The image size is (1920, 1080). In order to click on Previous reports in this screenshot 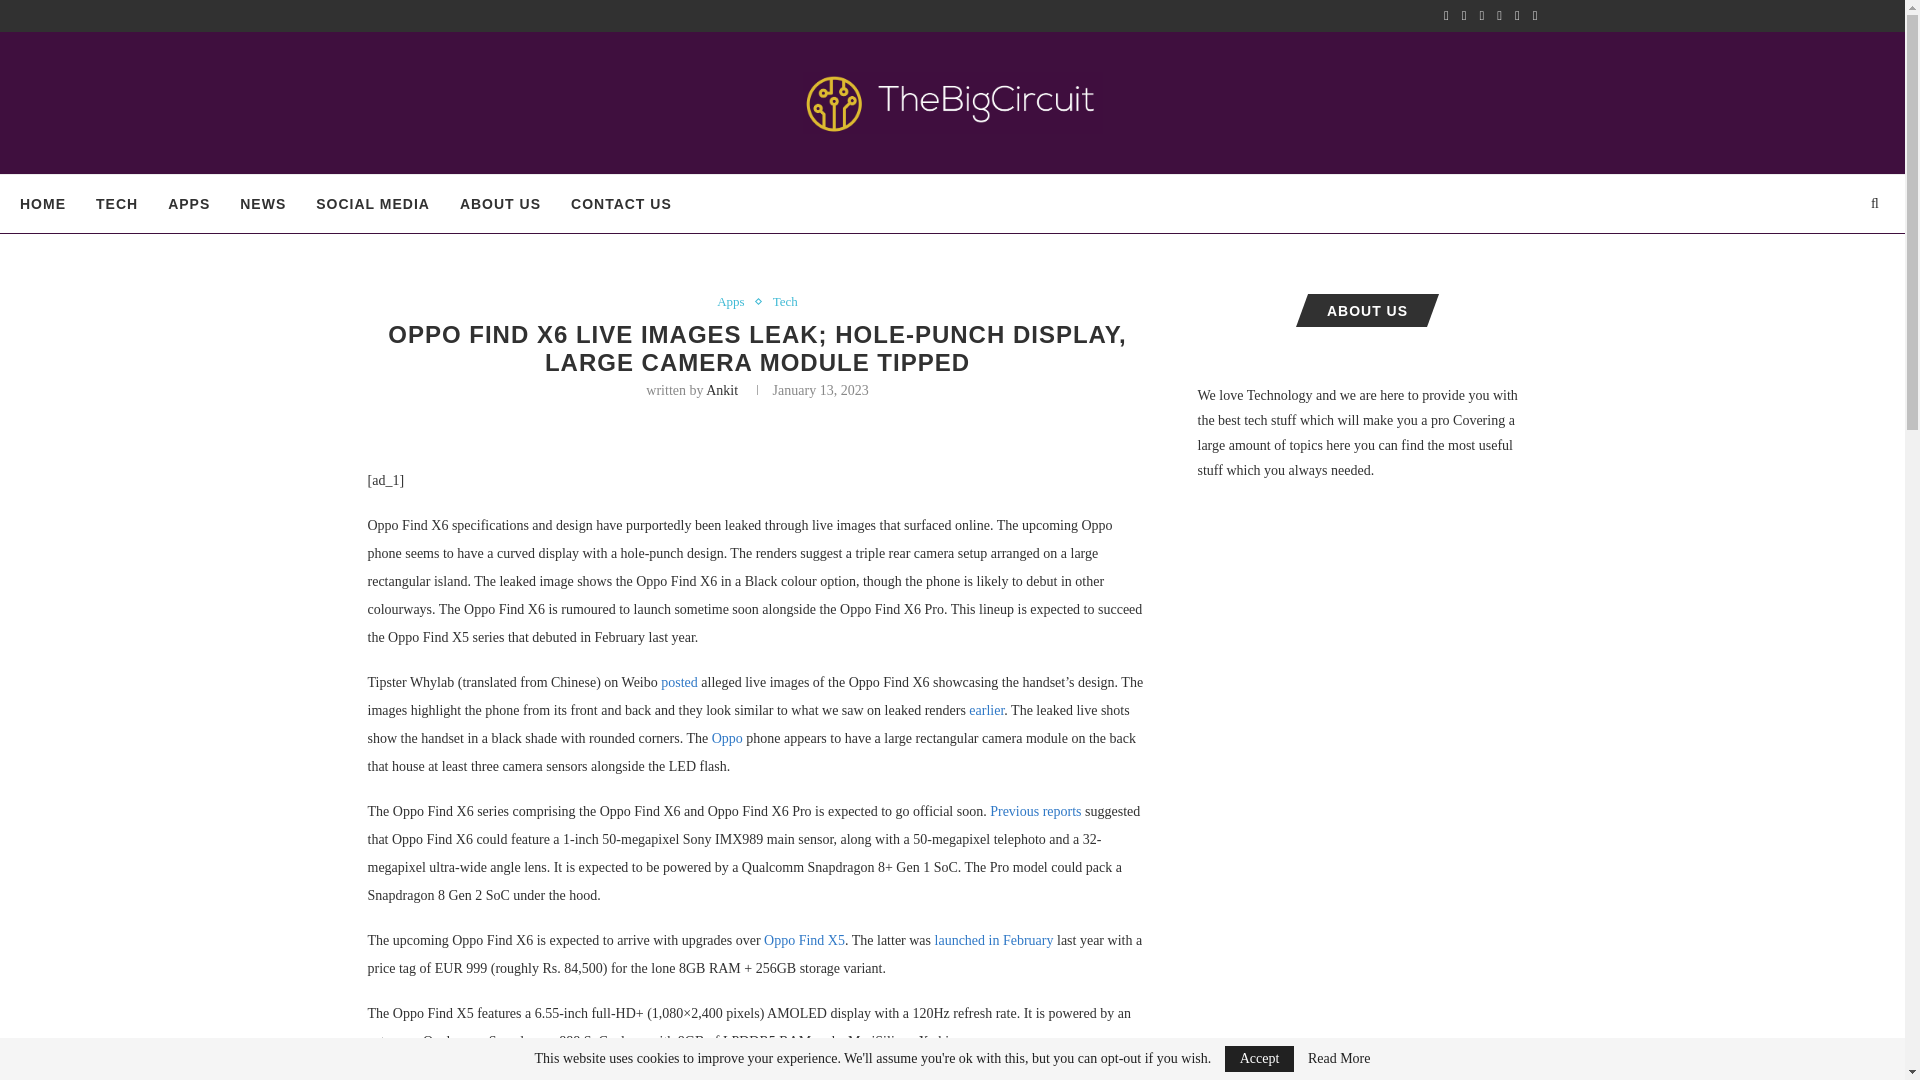, I will do `click(1035, 810)`.